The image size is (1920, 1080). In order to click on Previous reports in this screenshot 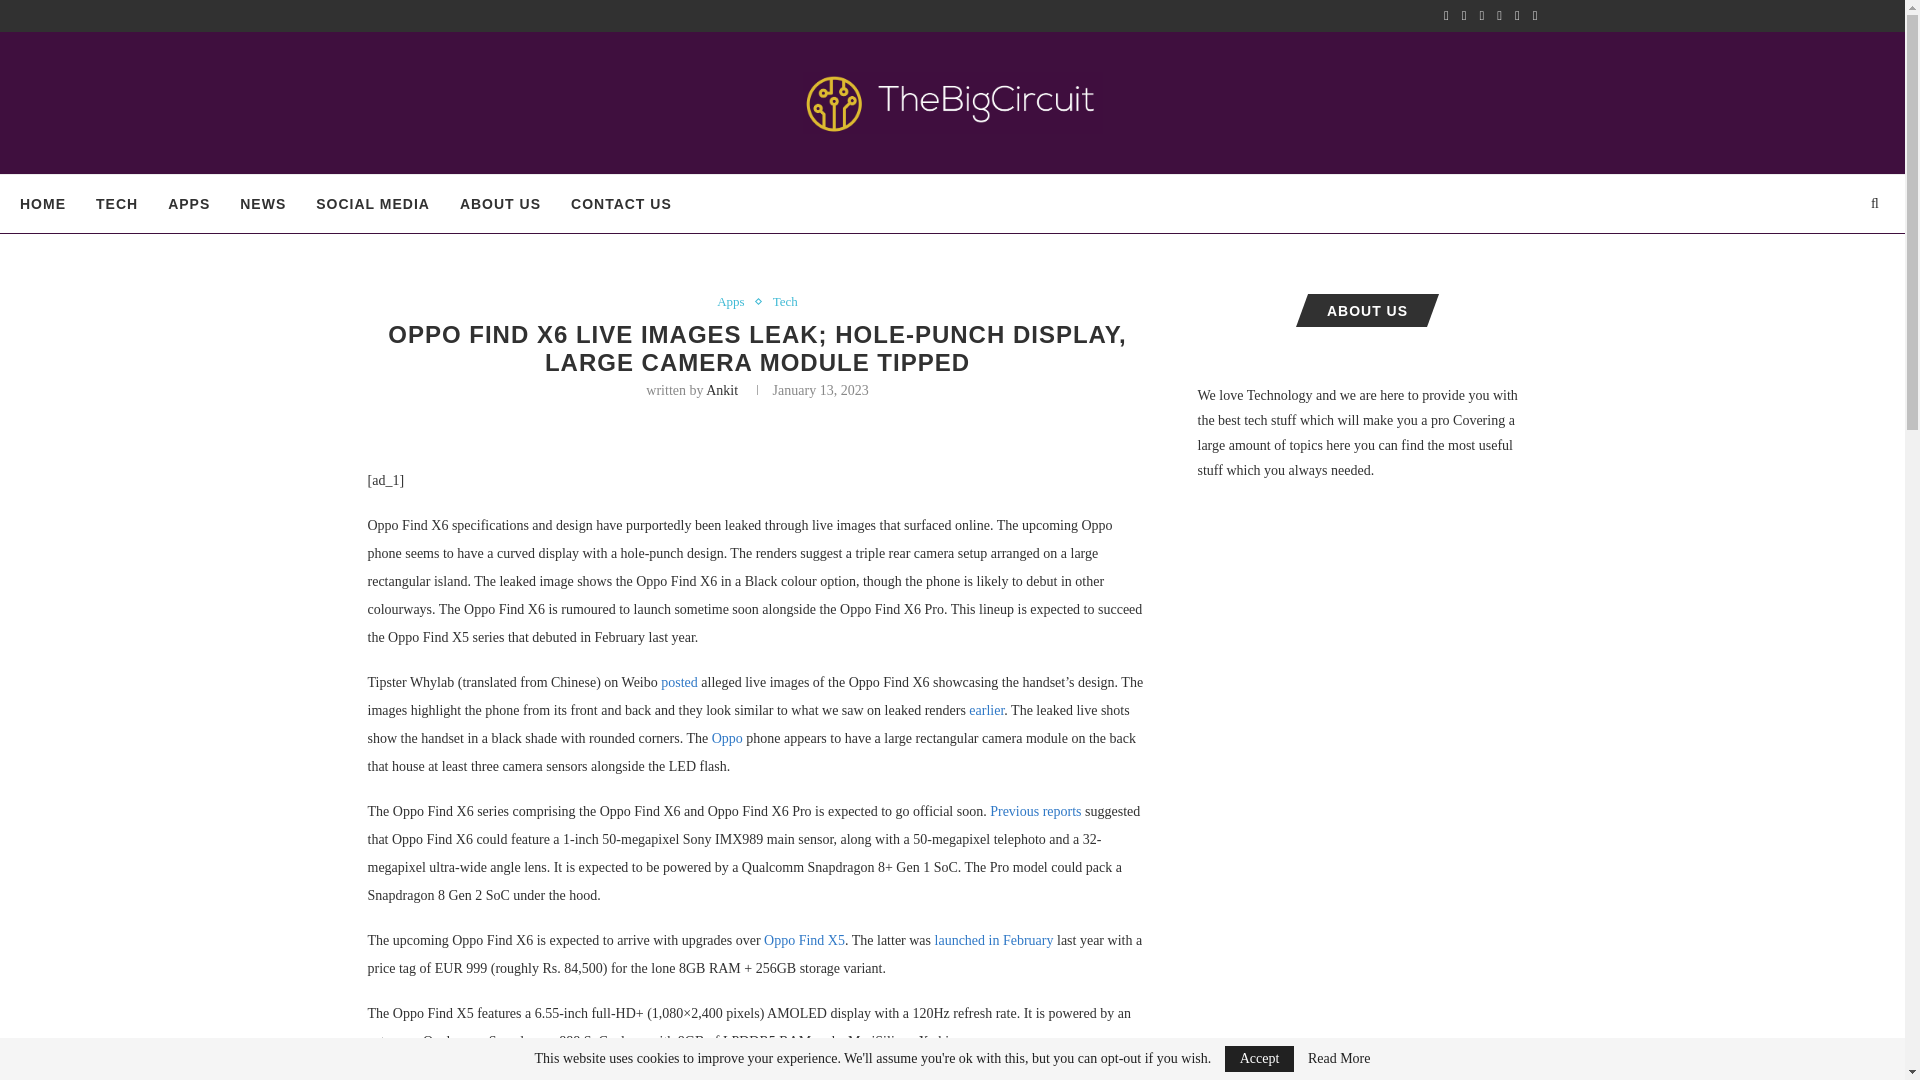, I will do `click(1035, 810)`.